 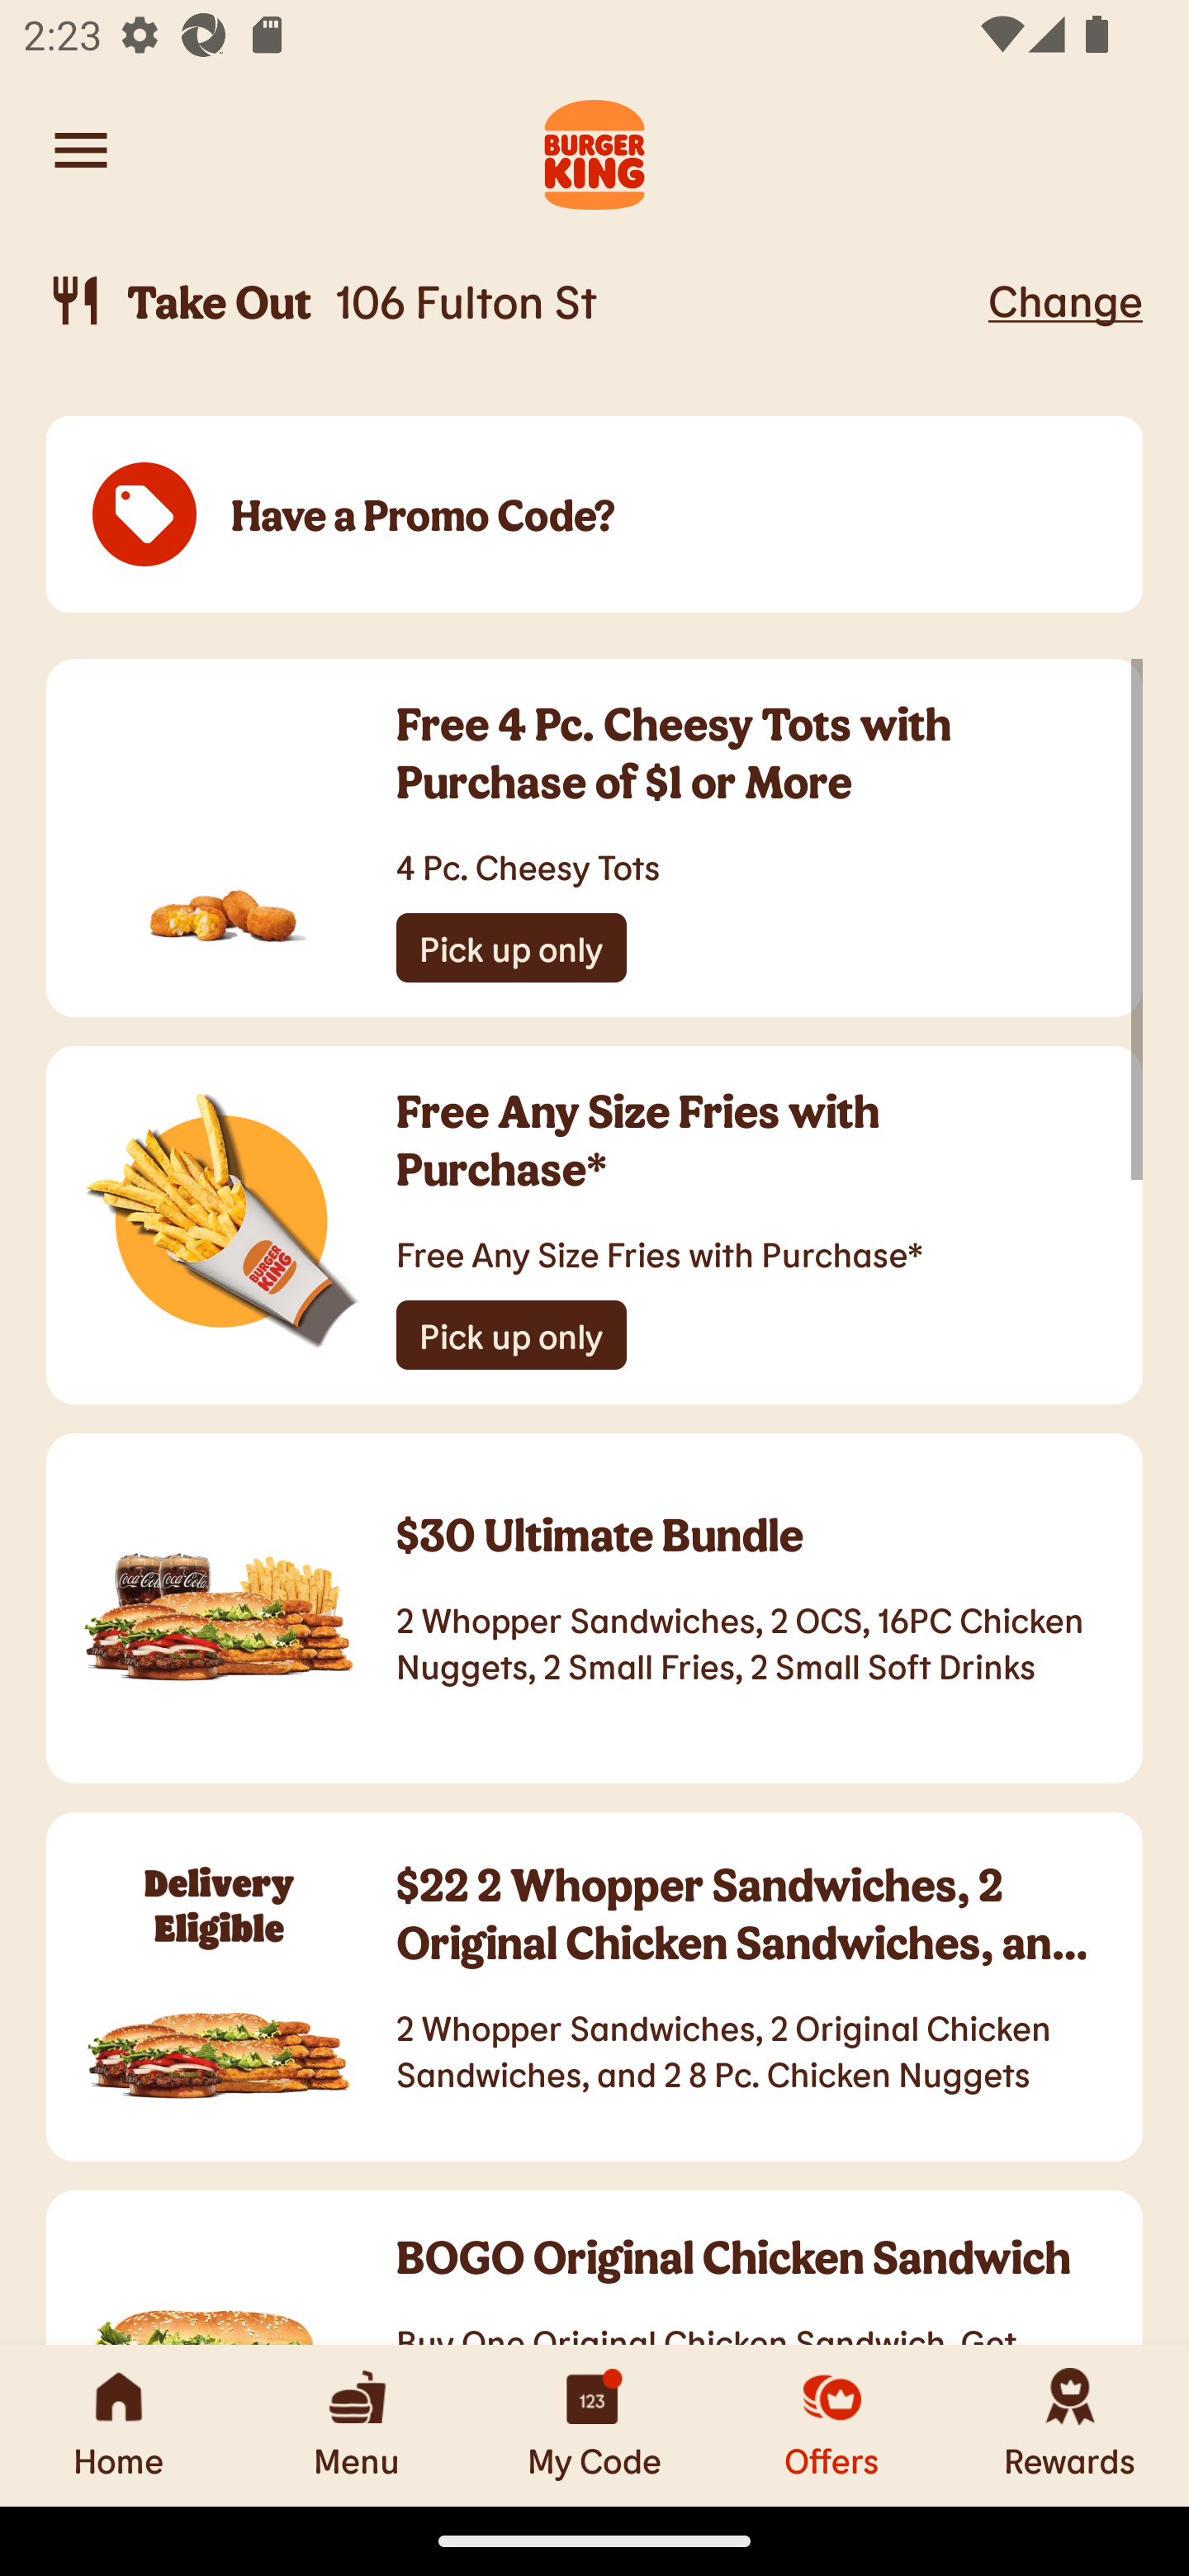 I want to click on Home, so click(x=119, y=2425).